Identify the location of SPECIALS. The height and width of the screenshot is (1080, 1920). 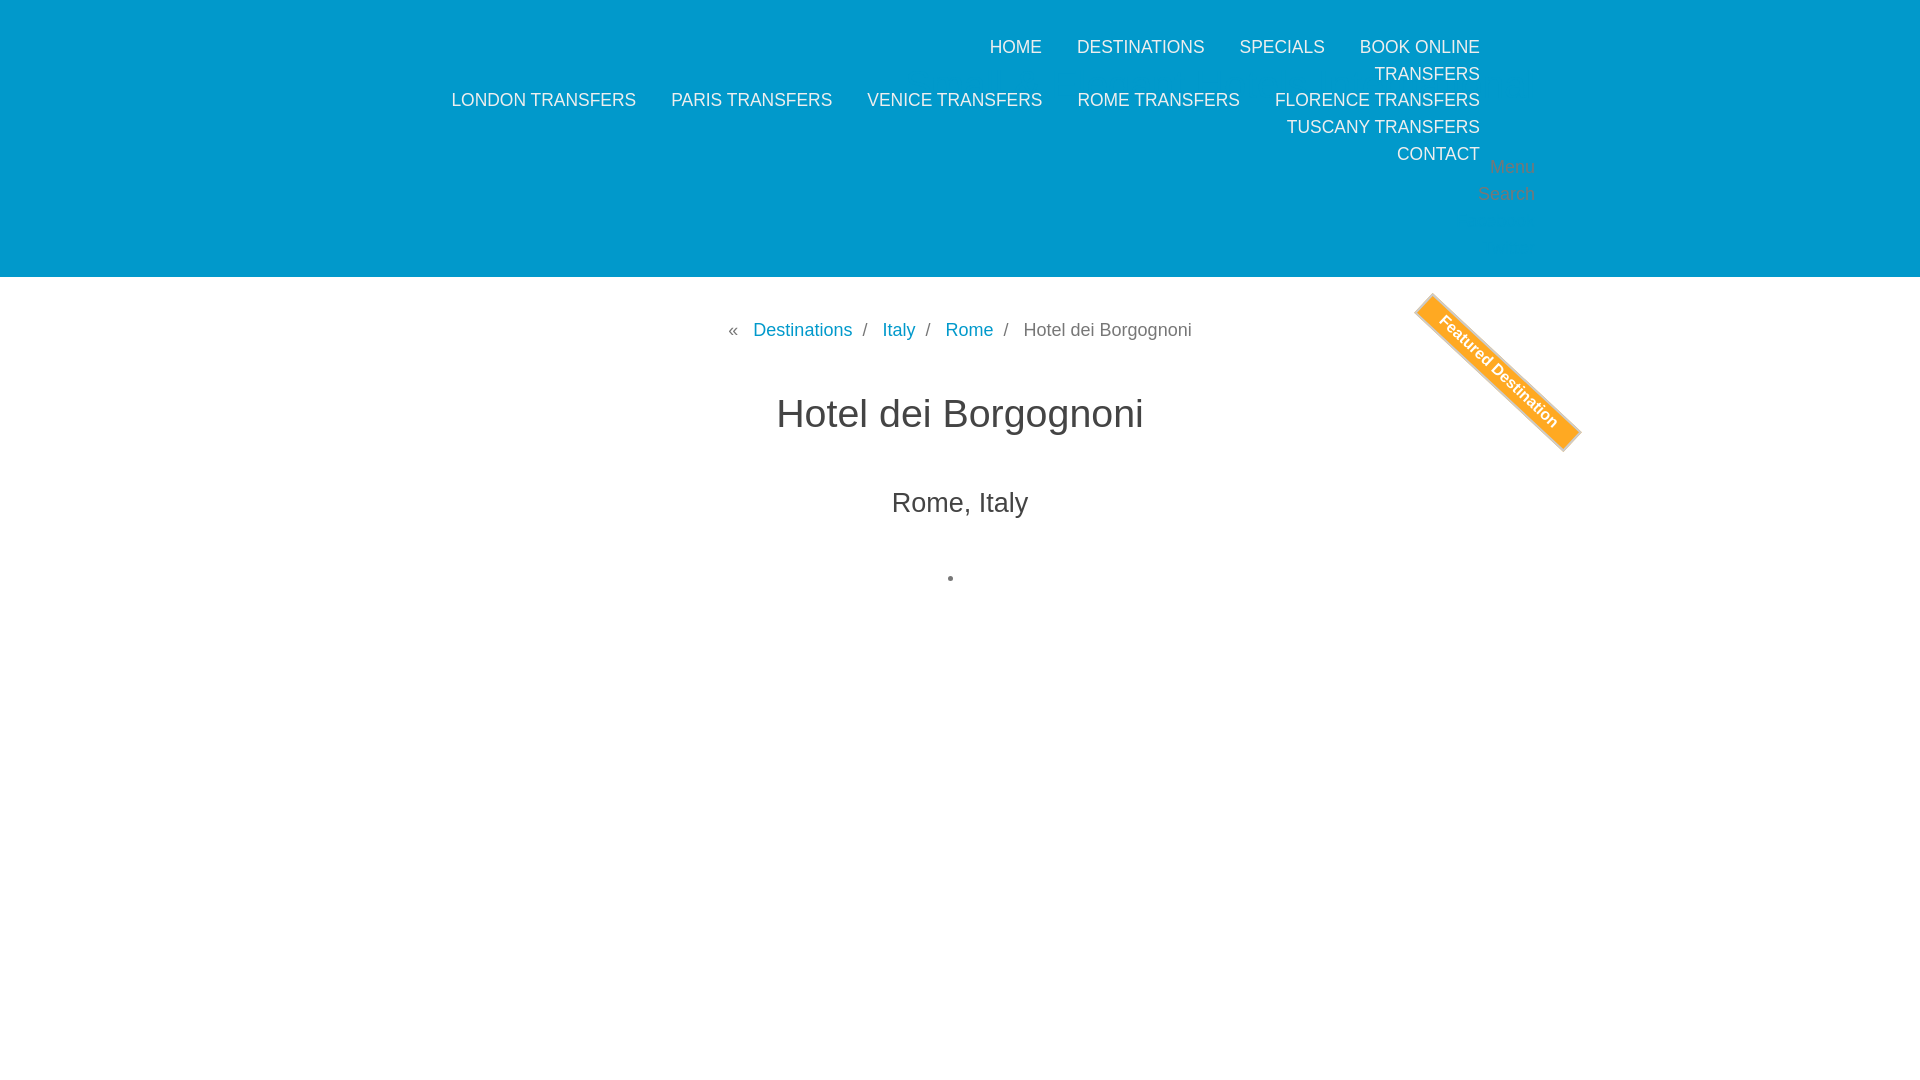
(1282, 46).